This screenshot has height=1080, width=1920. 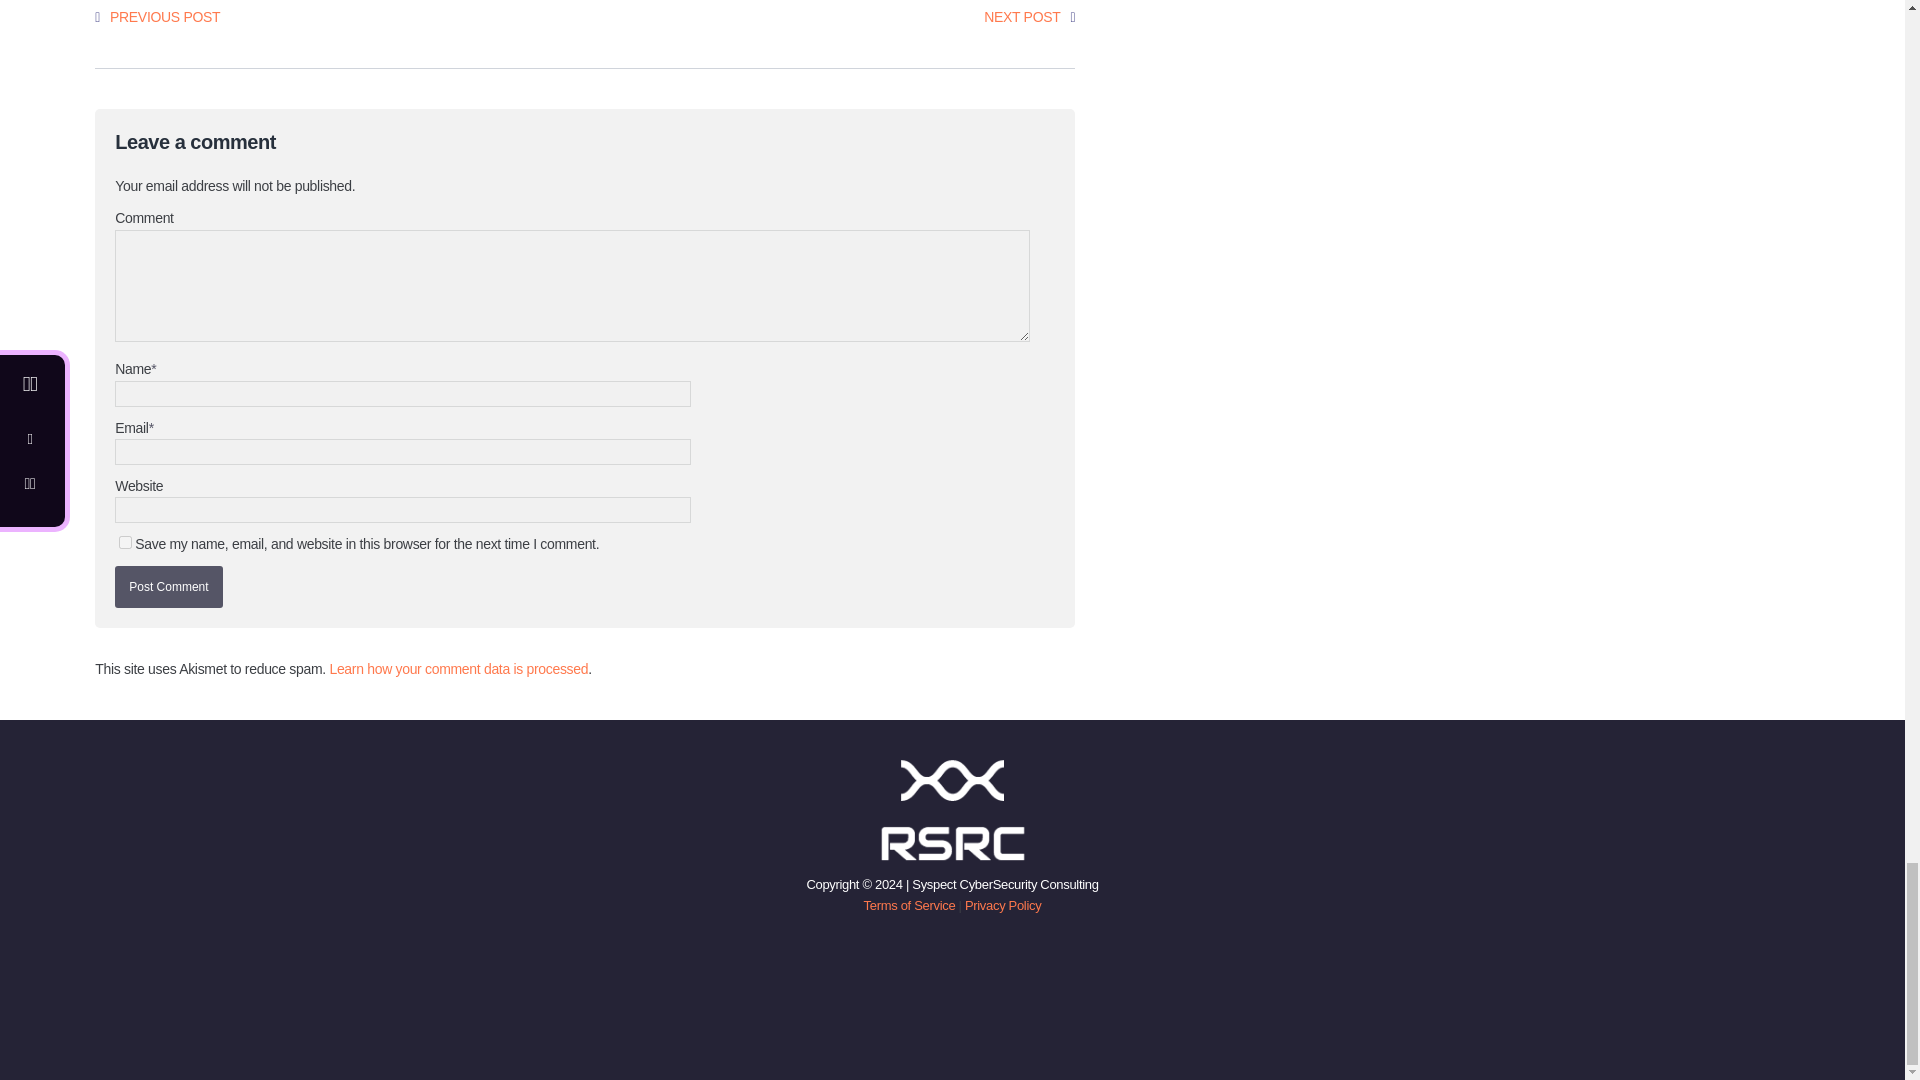 What do you see at coordinates (168, 586) in the screenshot?
I see `Post Comment` at bounding box center [168, 586].